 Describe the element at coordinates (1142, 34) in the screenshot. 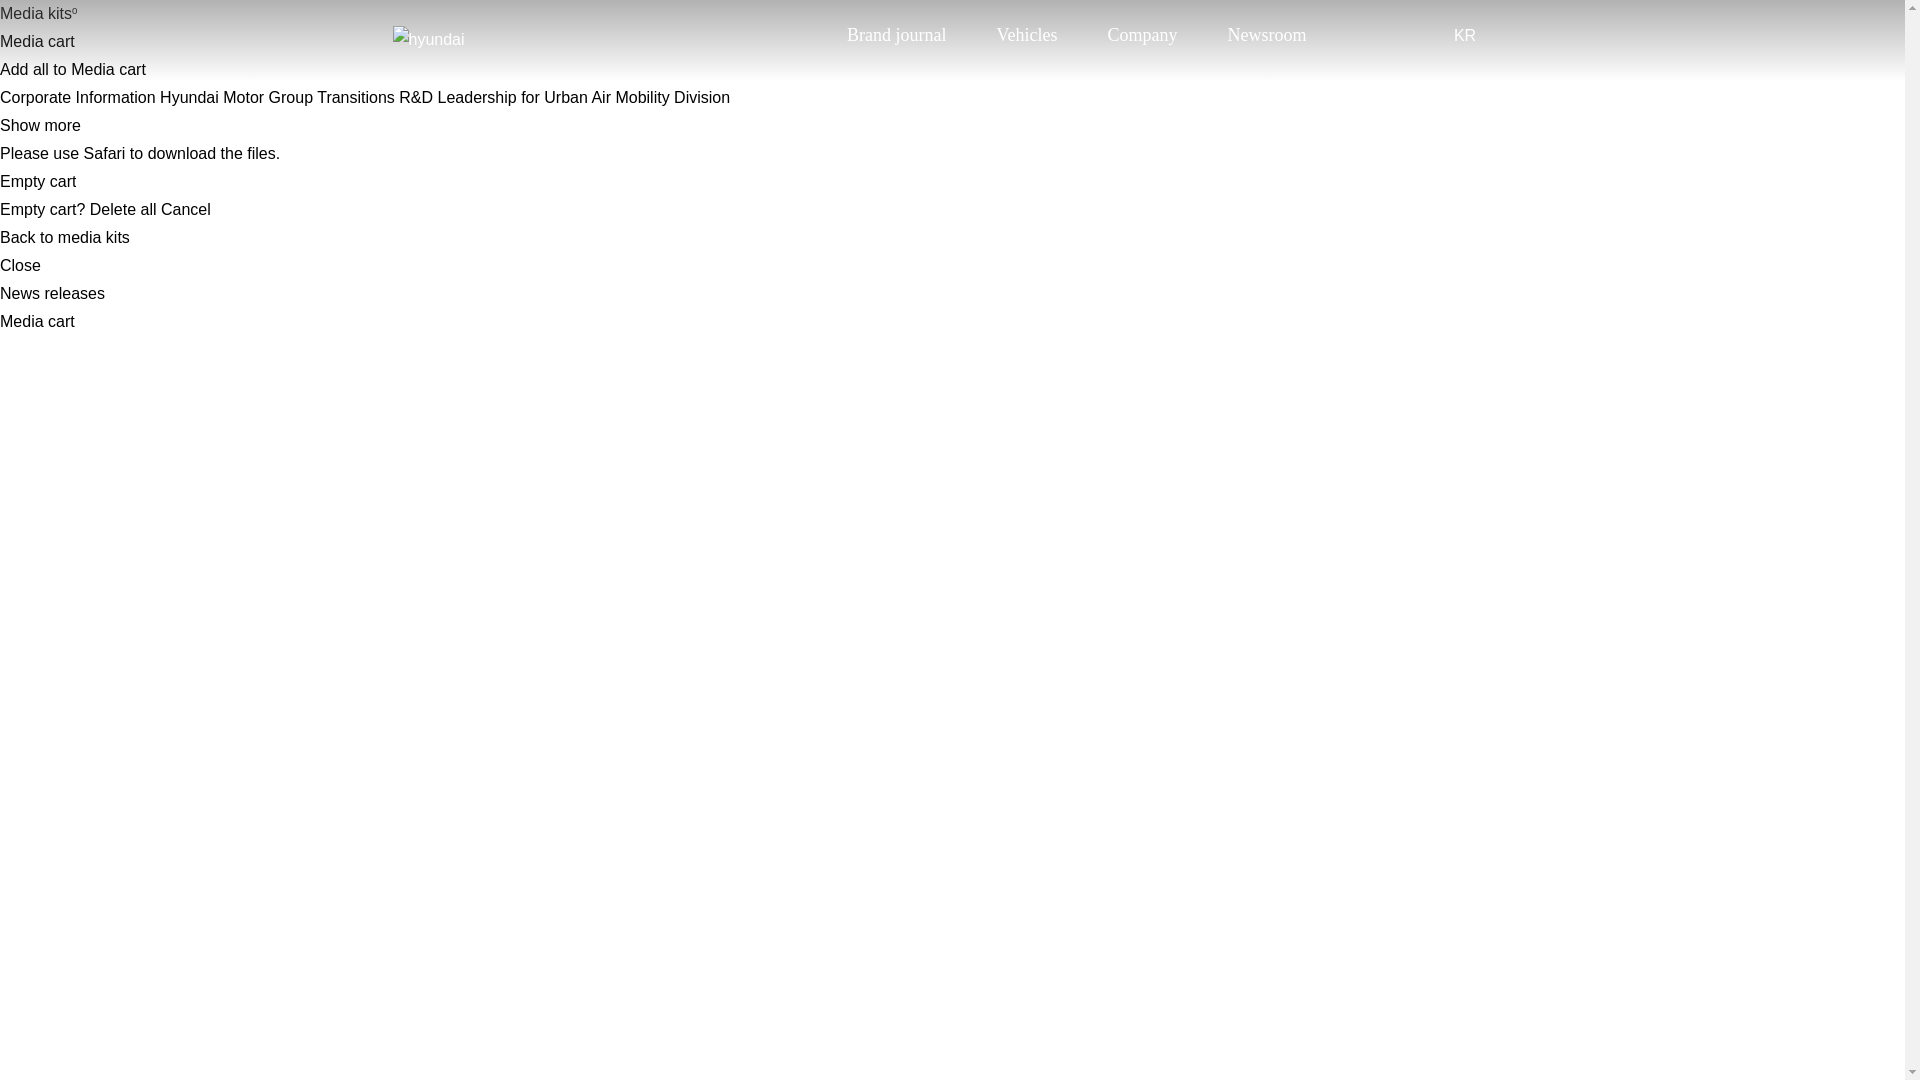

I see `Company` at that location.